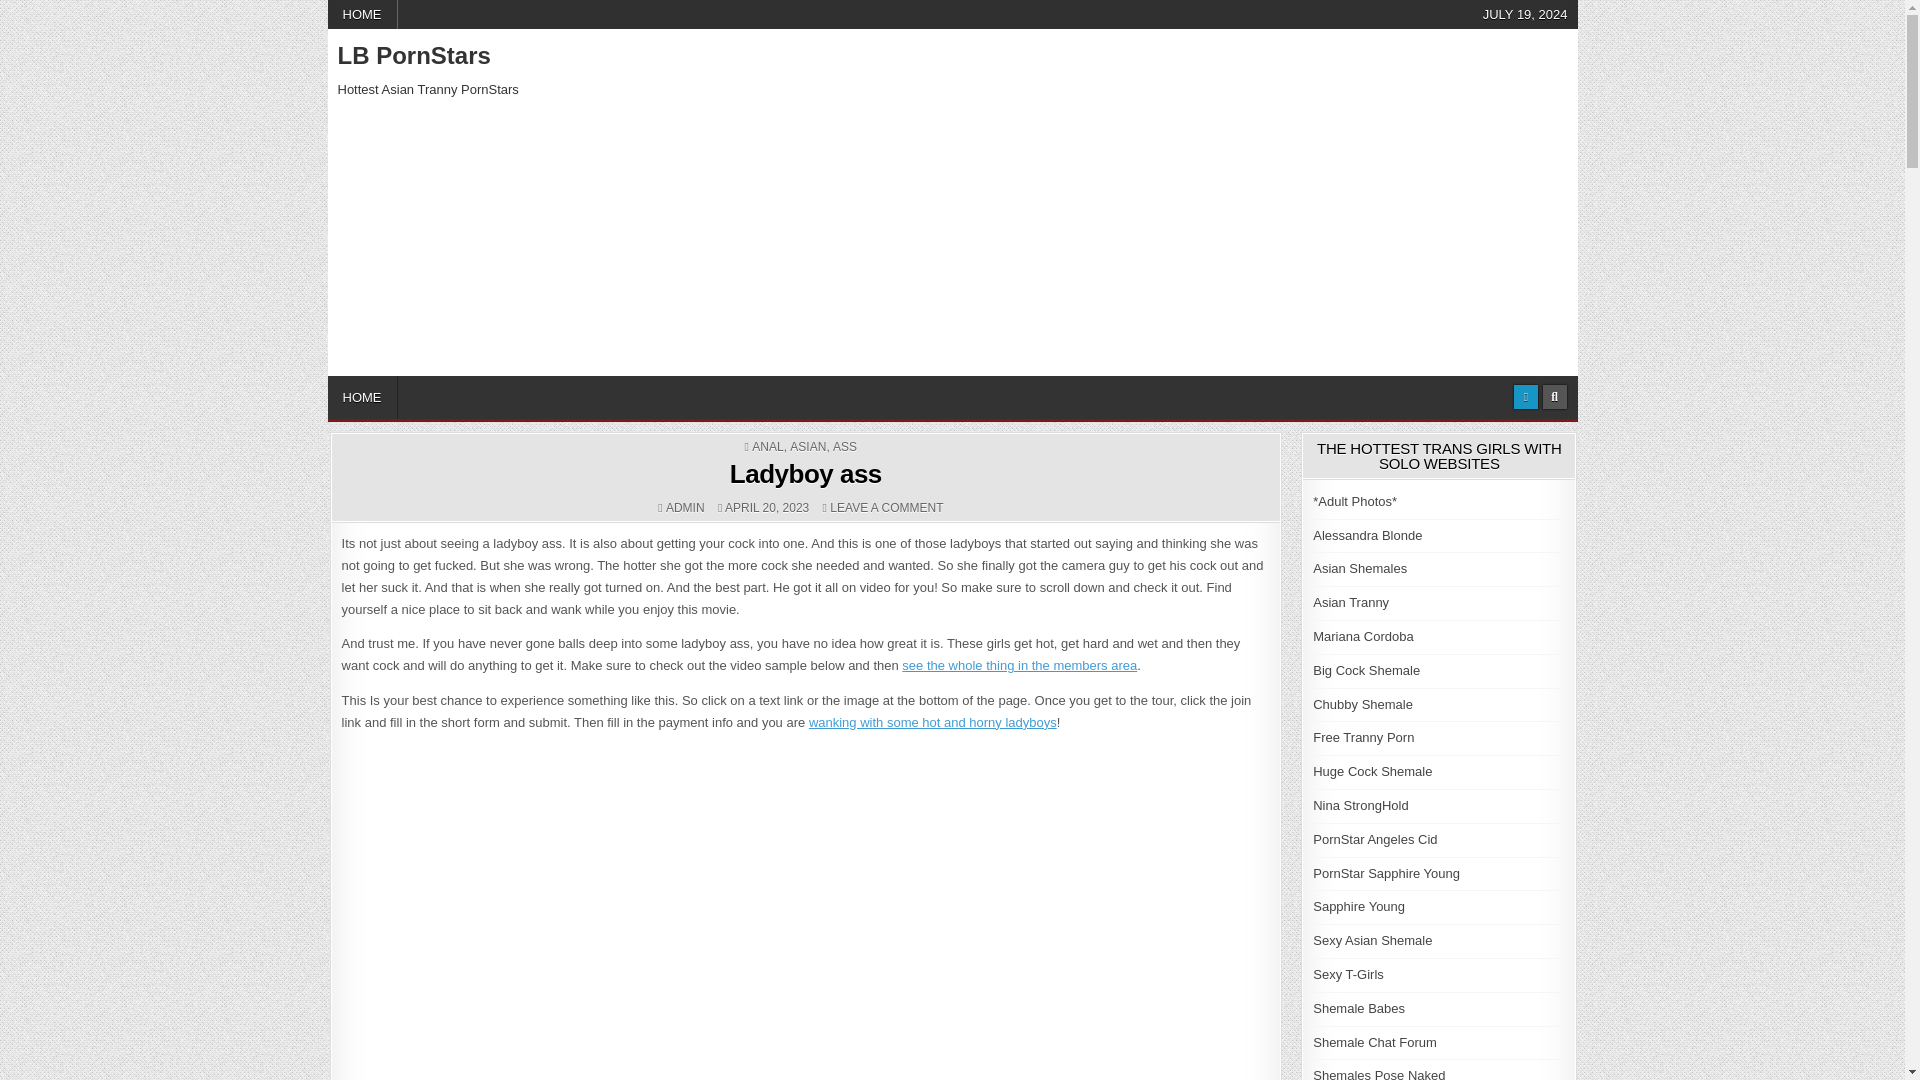 This screenshot has height=1080, width=1920. Describe the element at coordinates (844, 446) in the screenshot. I see `PornStar Sapphire Young` at that location.